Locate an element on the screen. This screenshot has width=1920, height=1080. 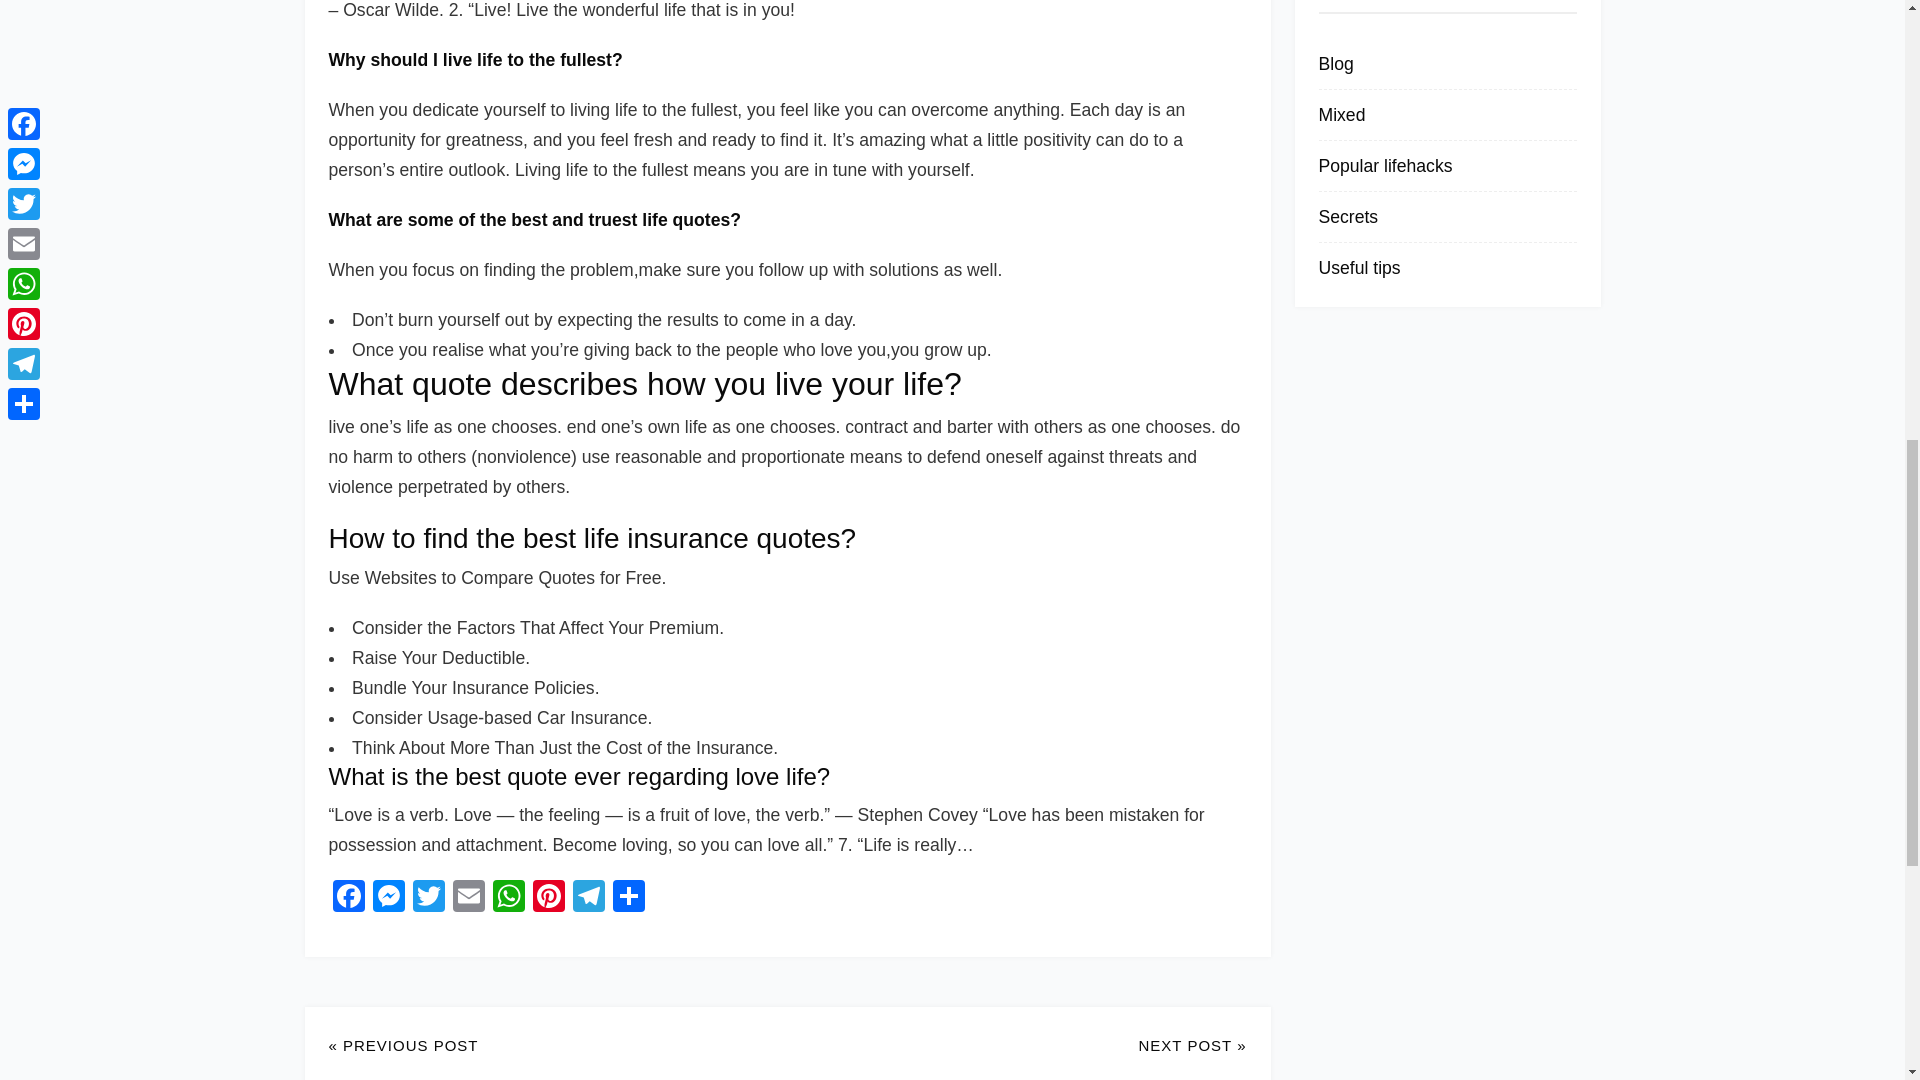
Email is located at coordinates (467, 898).